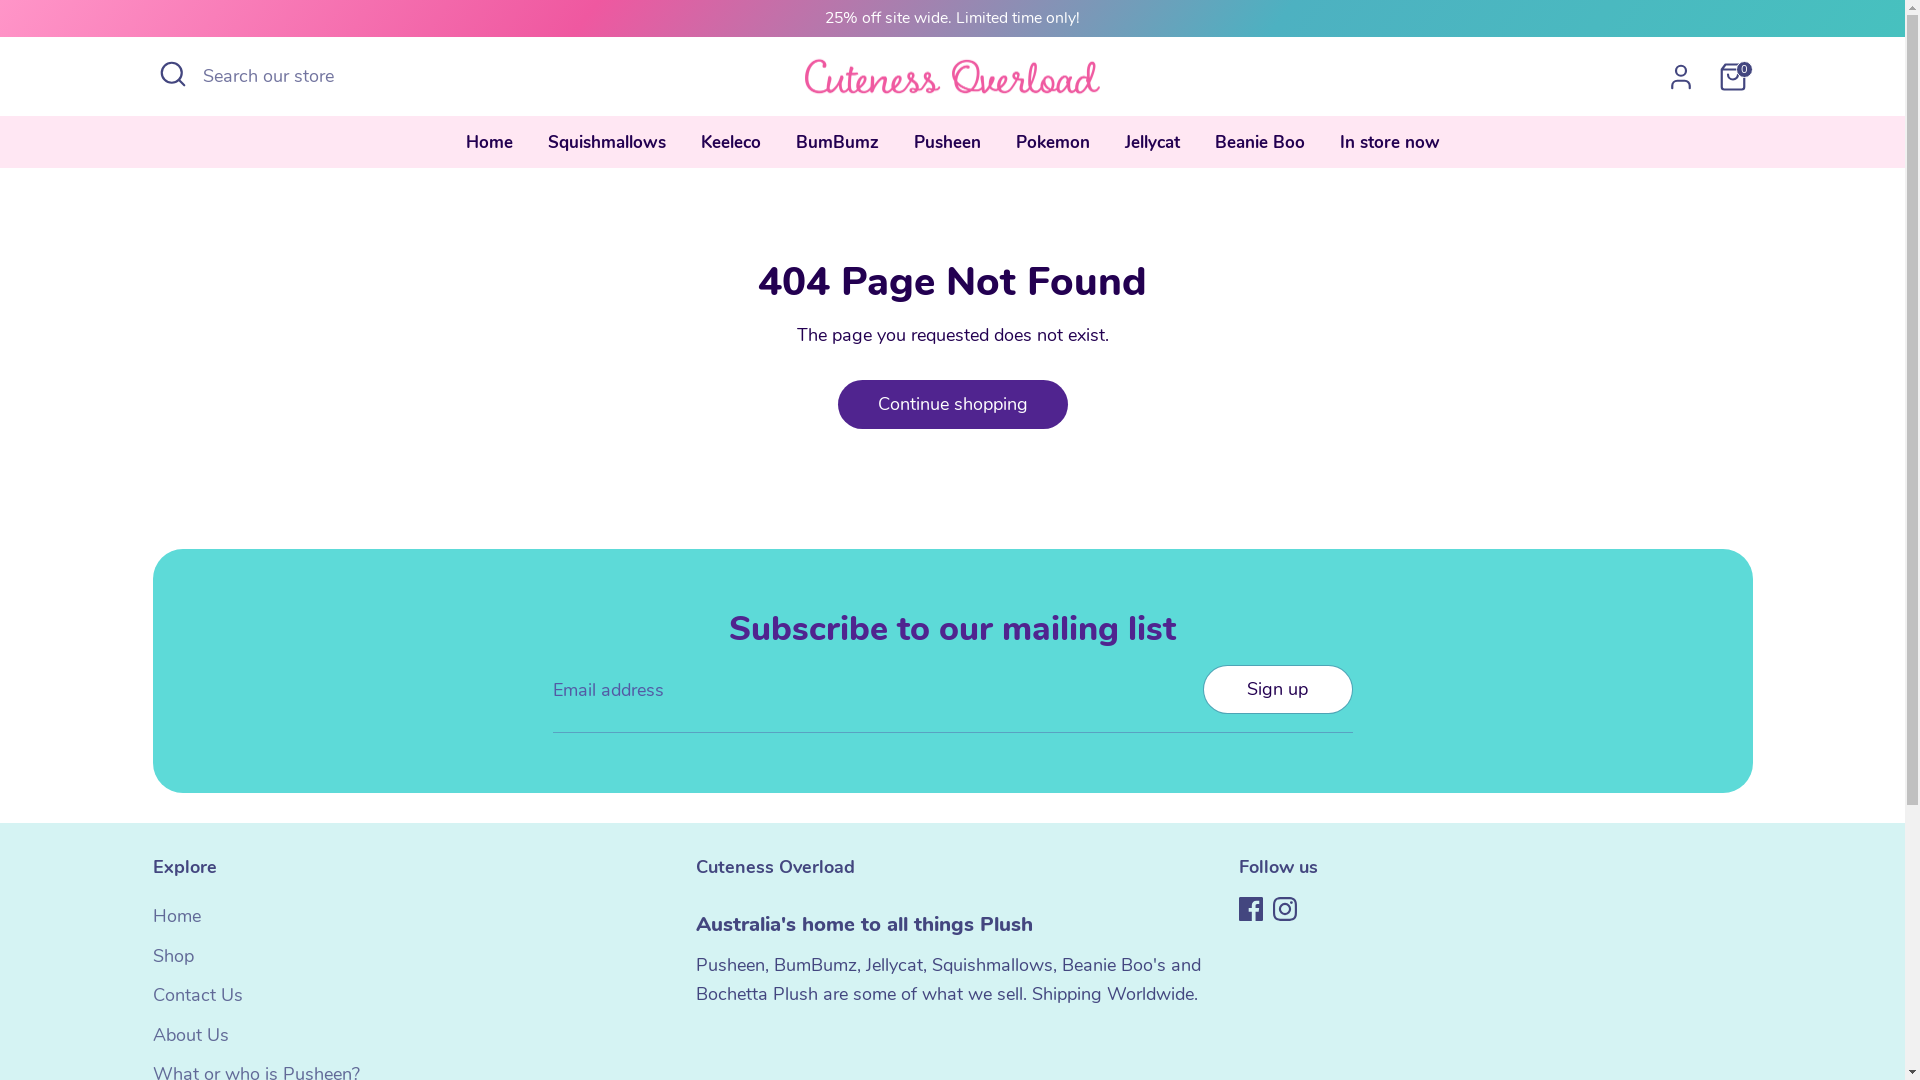 The width and height of the screenshot is (1920, 1080). Describe the element at coordinates (172, 956) in the screenshot. I see `Shop` at that location.